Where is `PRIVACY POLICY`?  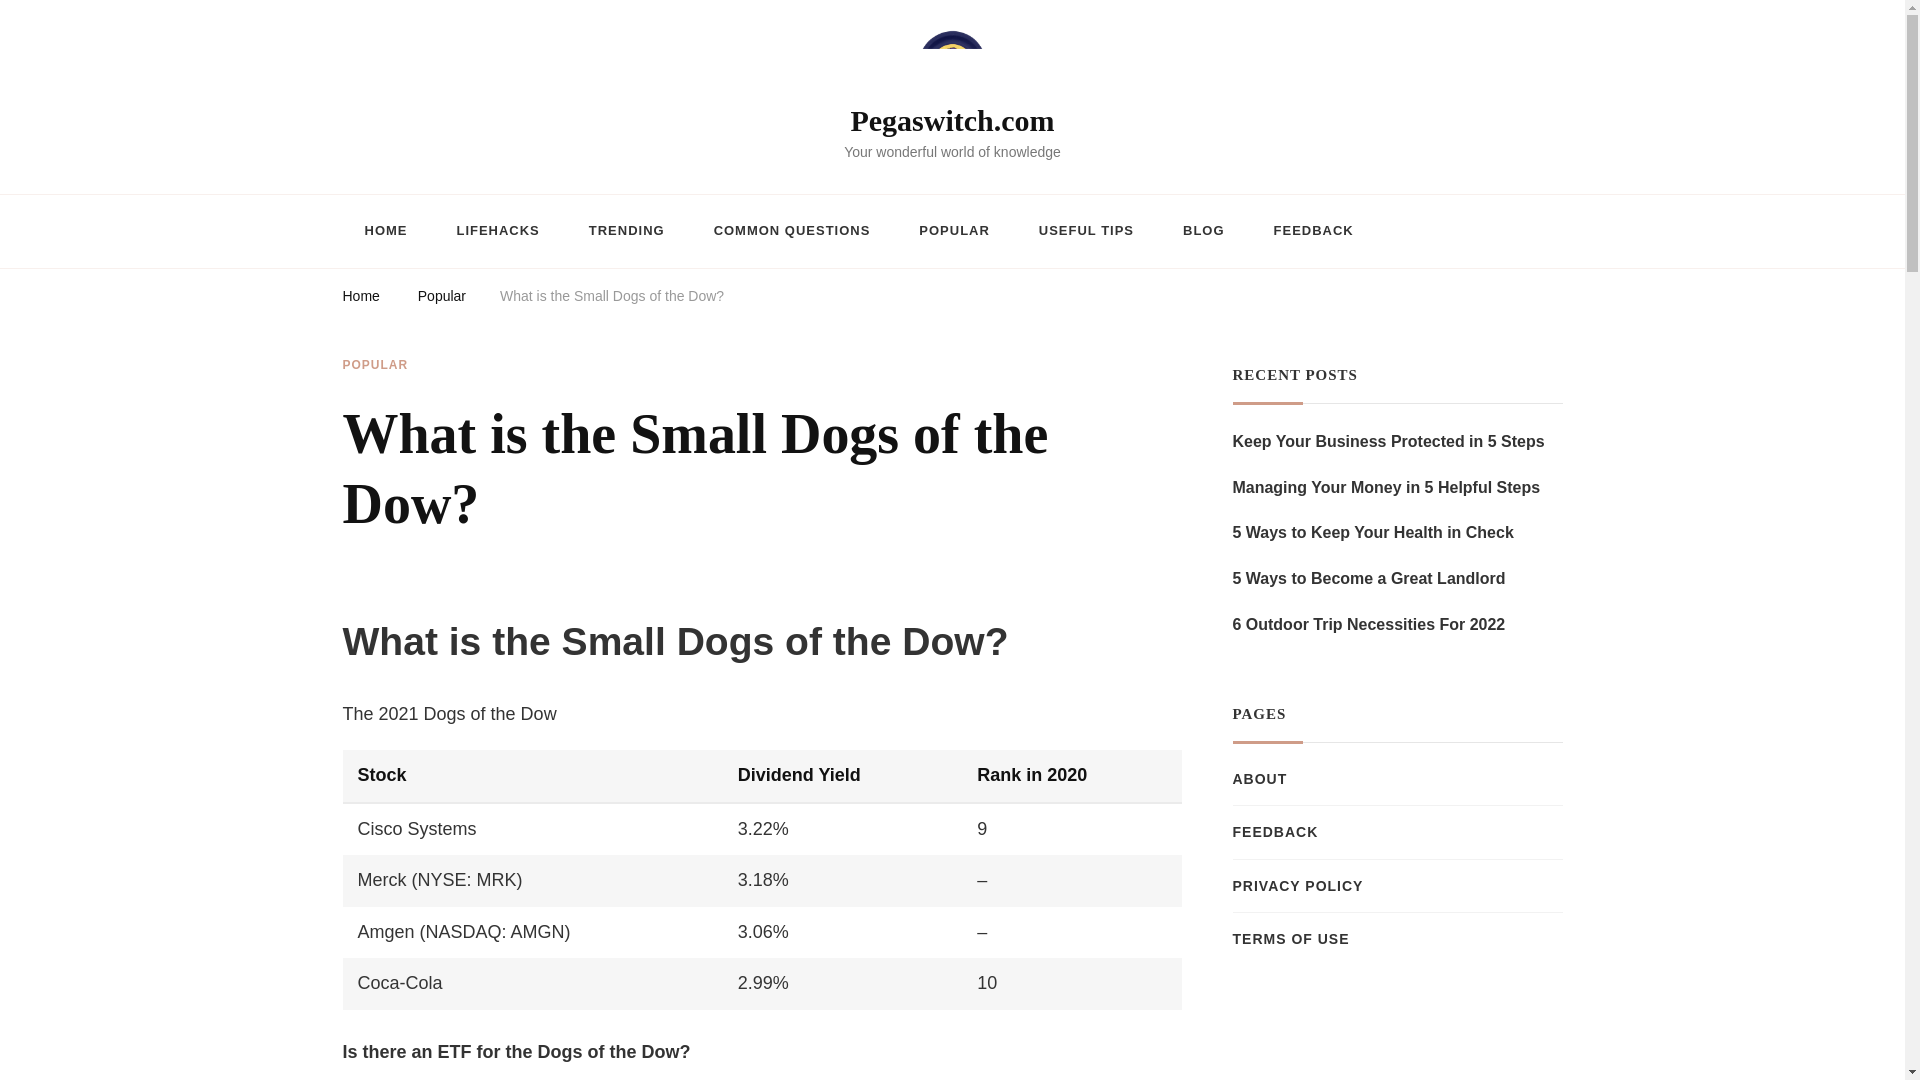 PRIVACY POLICY is located at coordinates (1298, 886).